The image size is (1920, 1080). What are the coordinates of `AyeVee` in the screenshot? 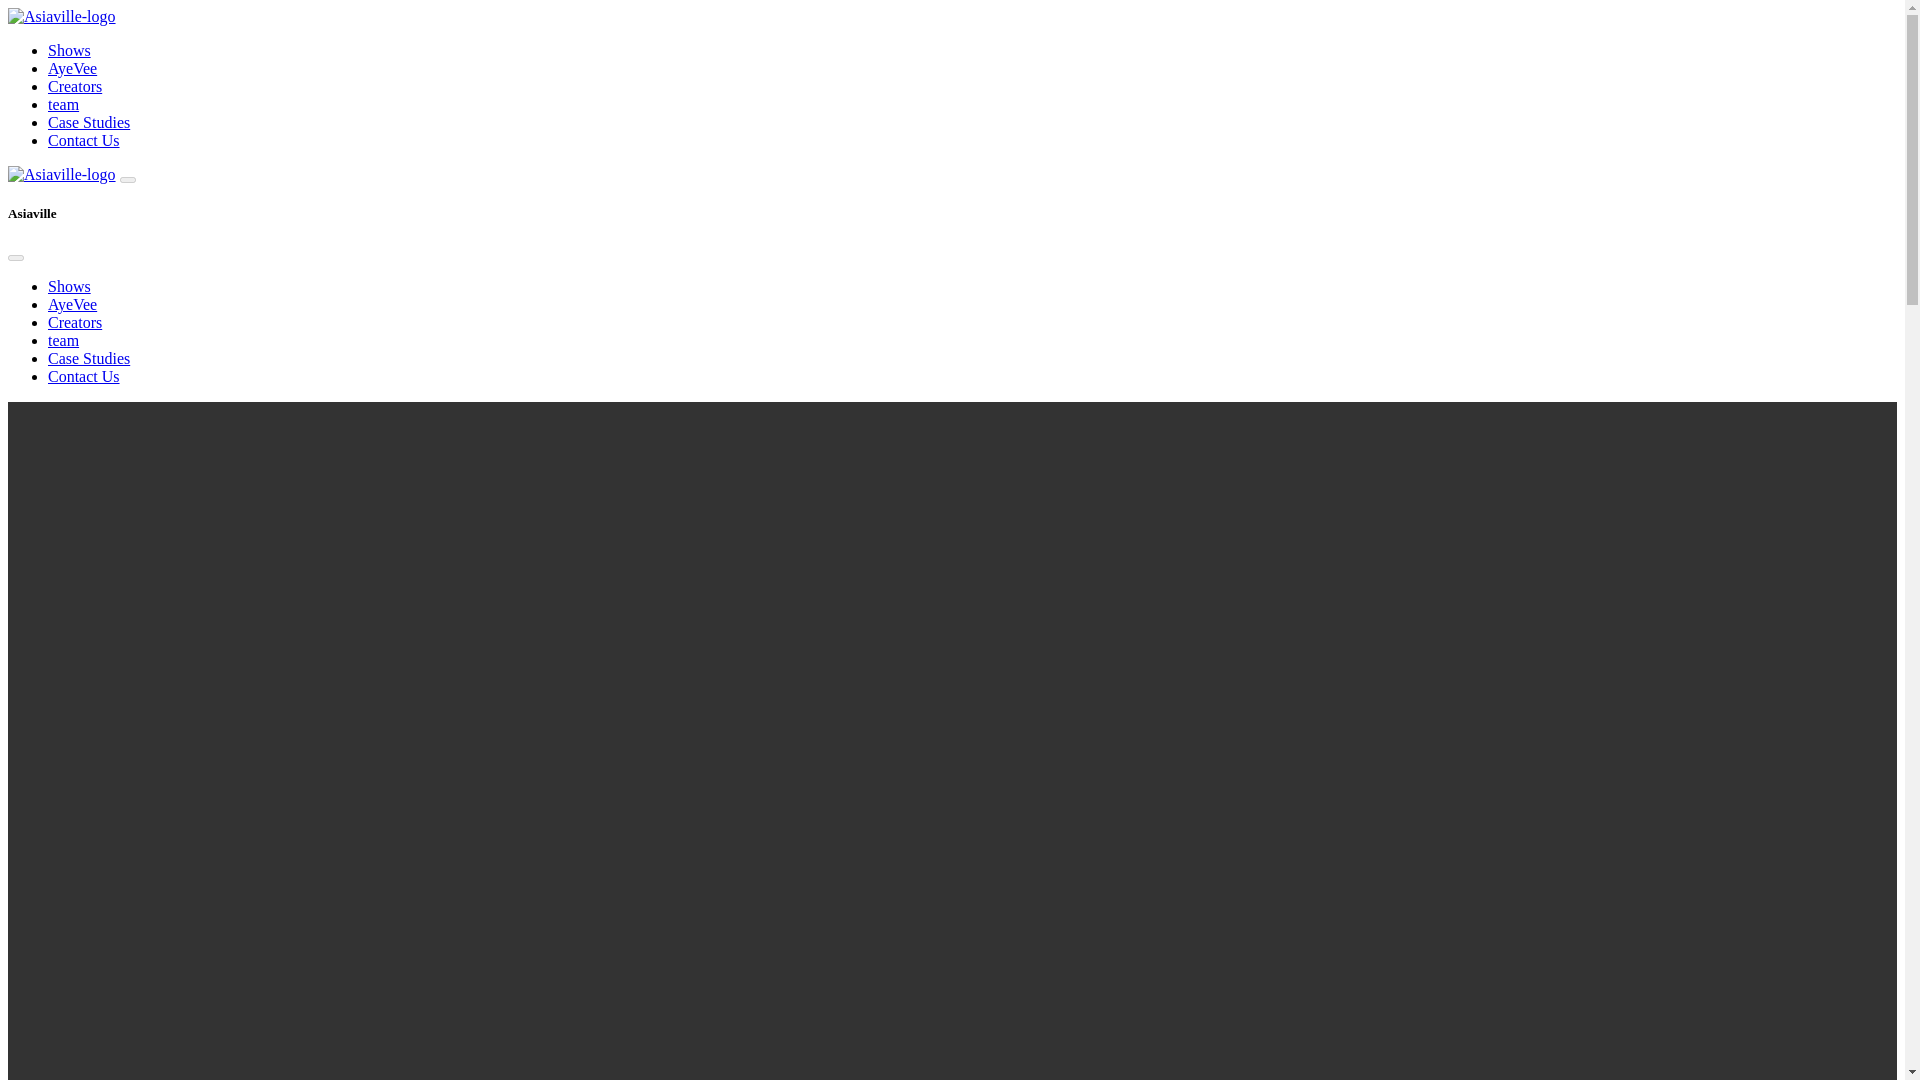 It's located at (72, 304).